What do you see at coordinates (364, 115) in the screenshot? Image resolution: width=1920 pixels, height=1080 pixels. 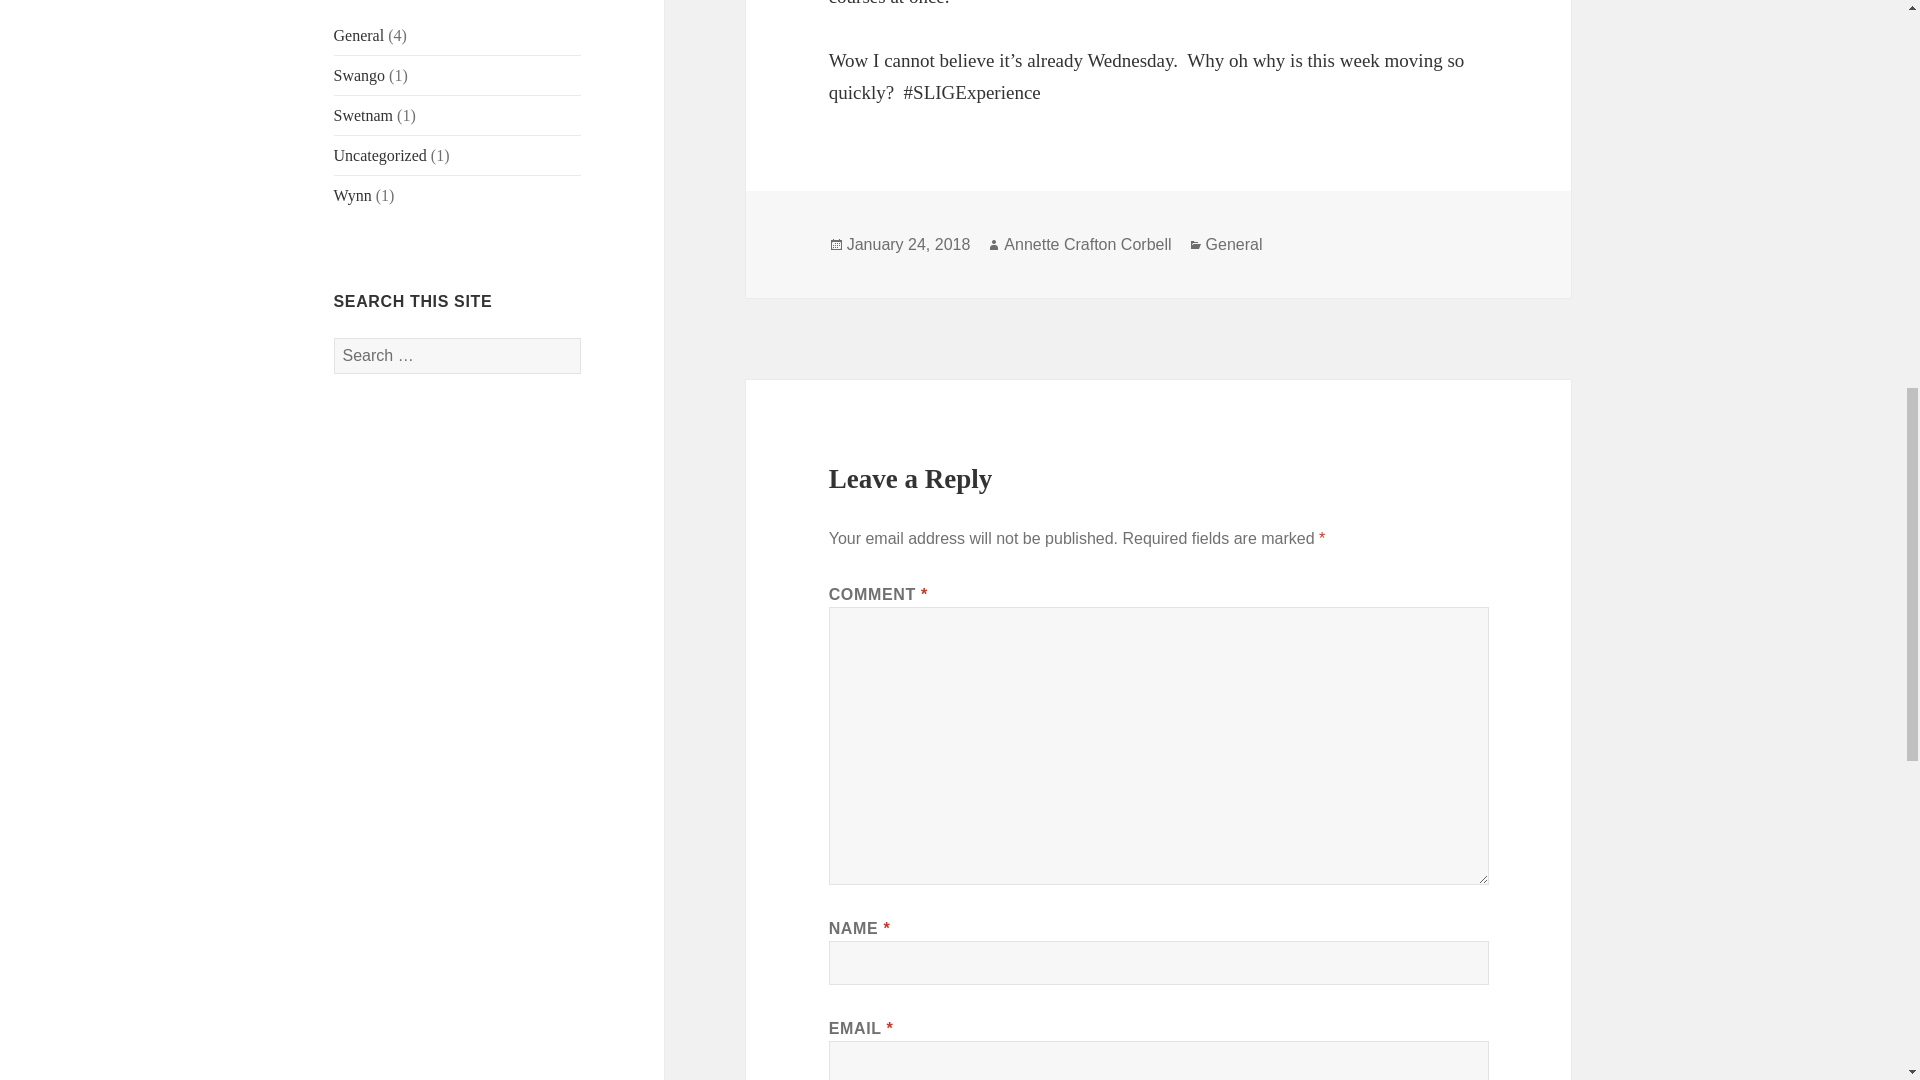 I see `Swetnam` at bounding box center [364, 115].